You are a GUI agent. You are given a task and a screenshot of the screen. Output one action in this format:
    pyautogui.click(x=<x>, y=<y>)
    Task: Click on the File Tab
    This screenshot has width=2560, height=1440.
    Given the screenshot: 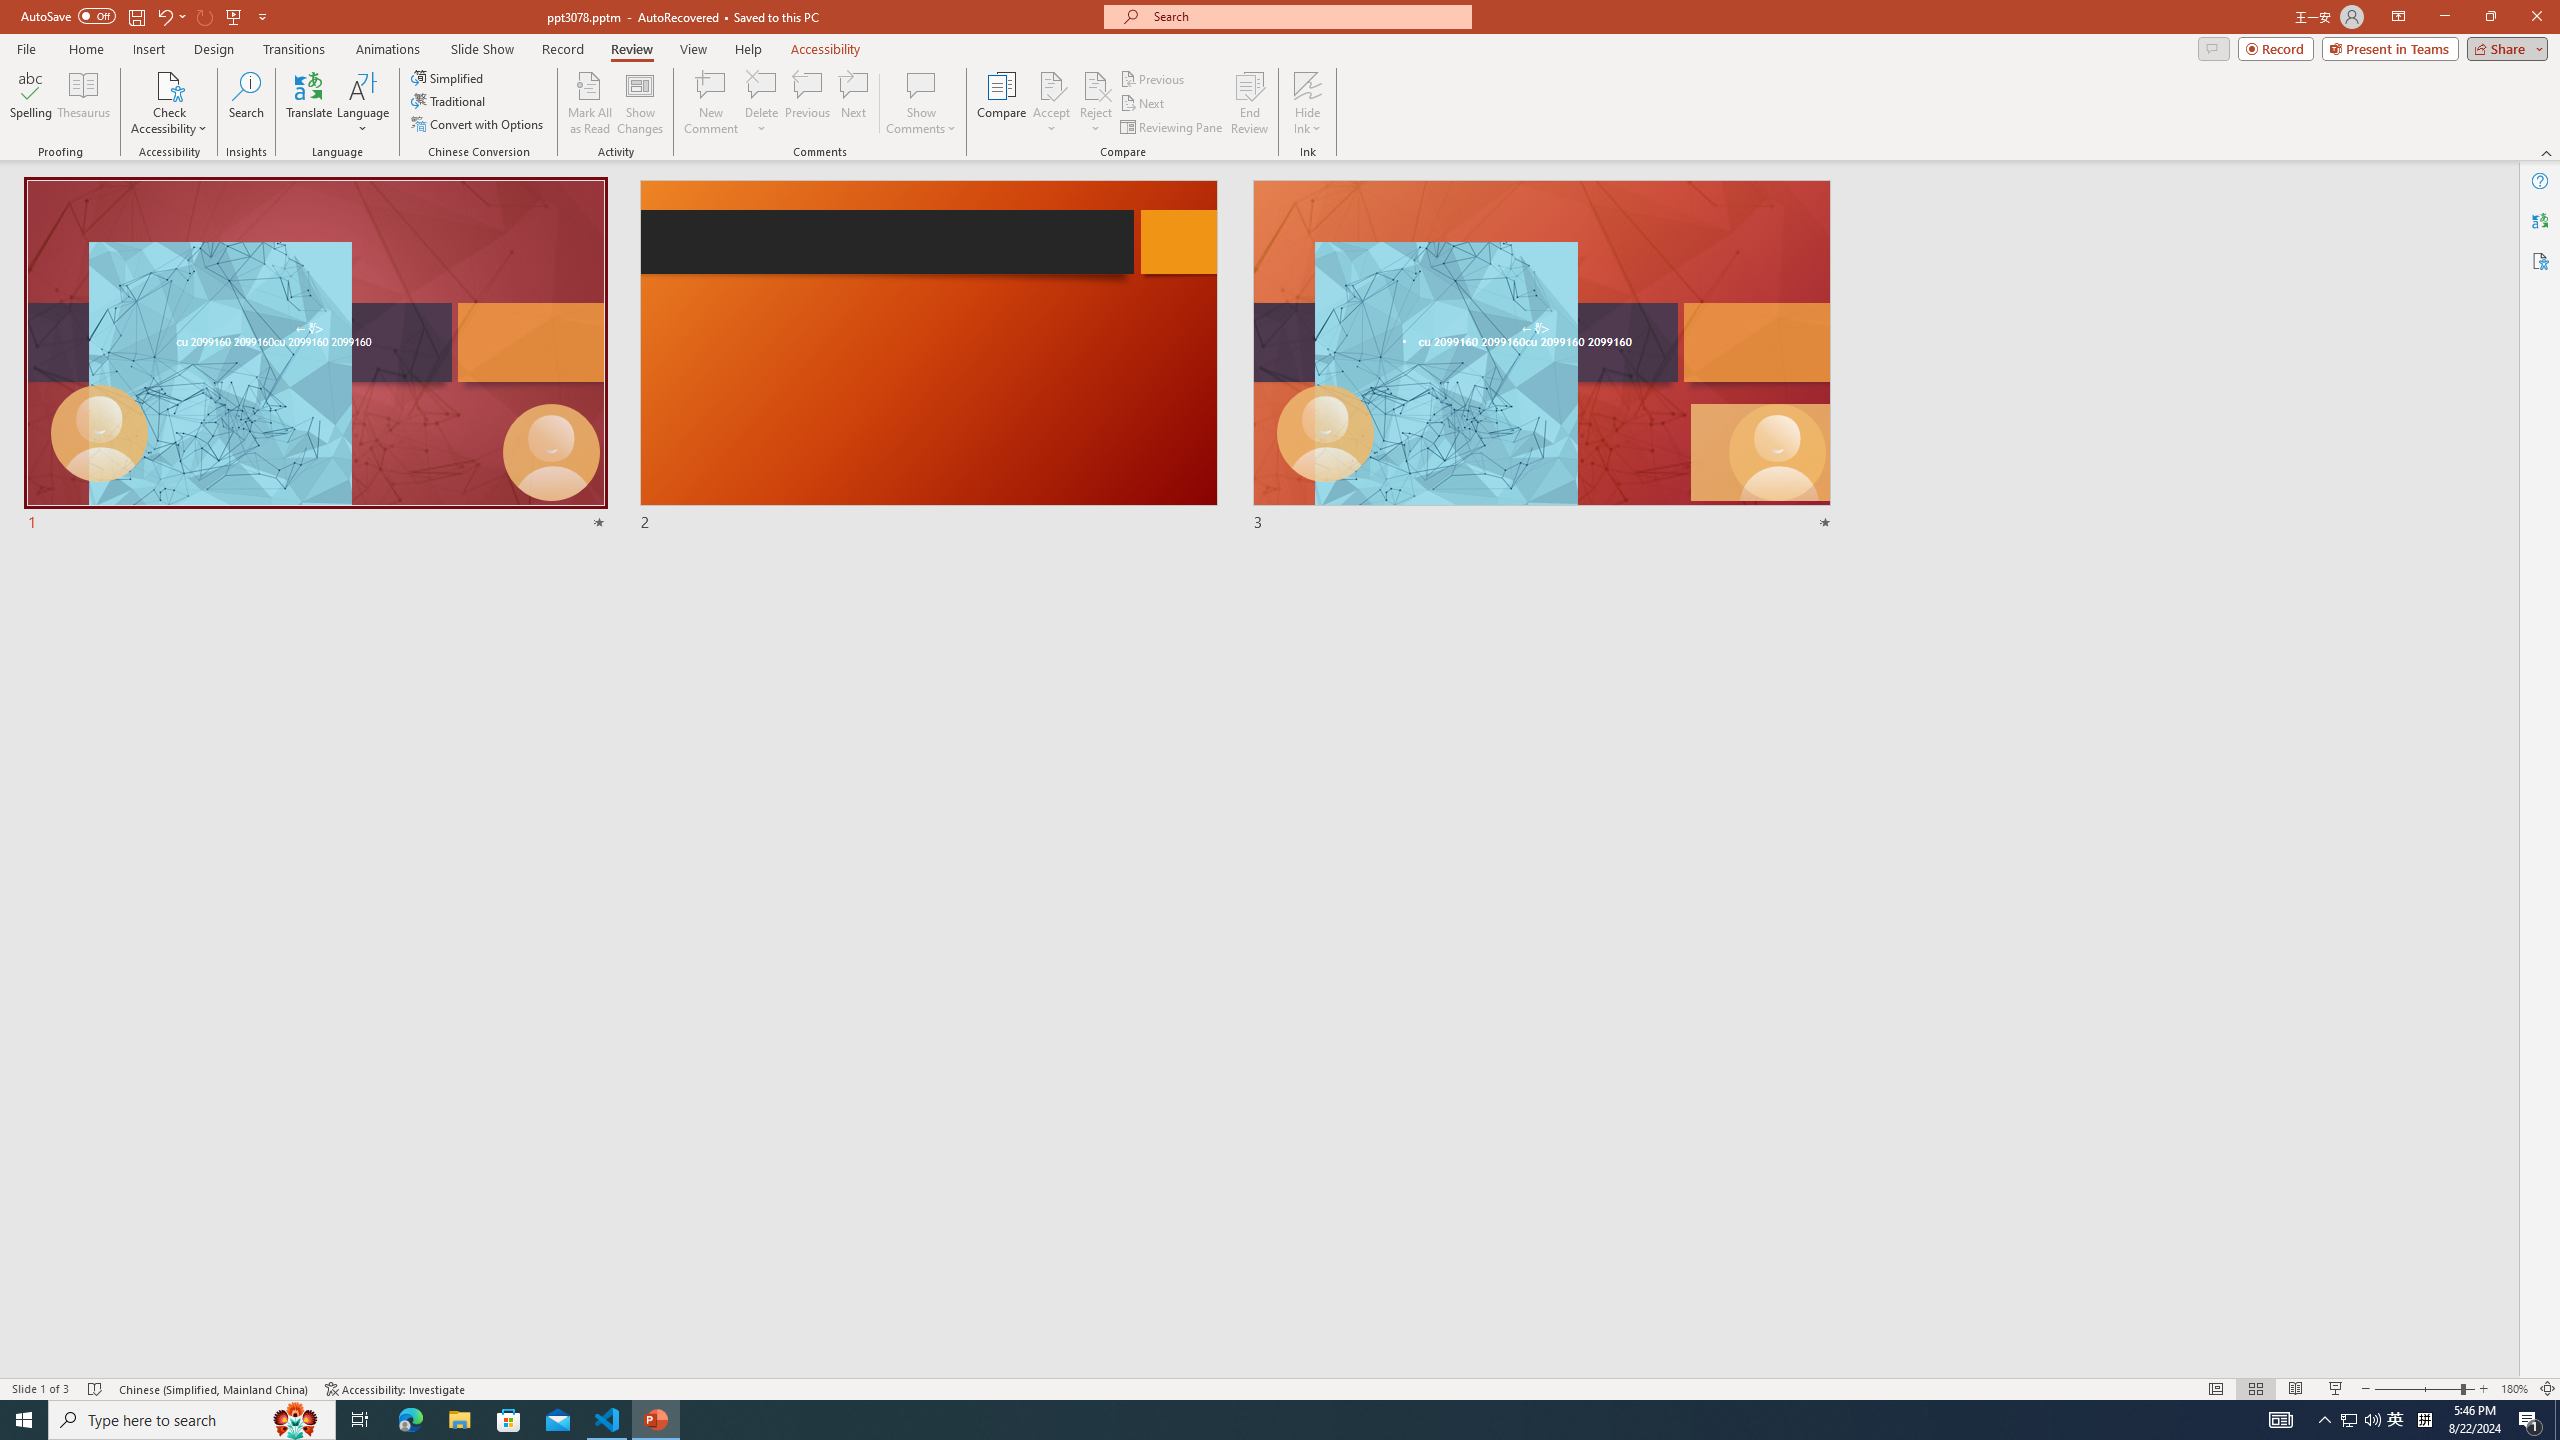 What is the action you would take?
    pyautogui.click(x=26, y=48)
    